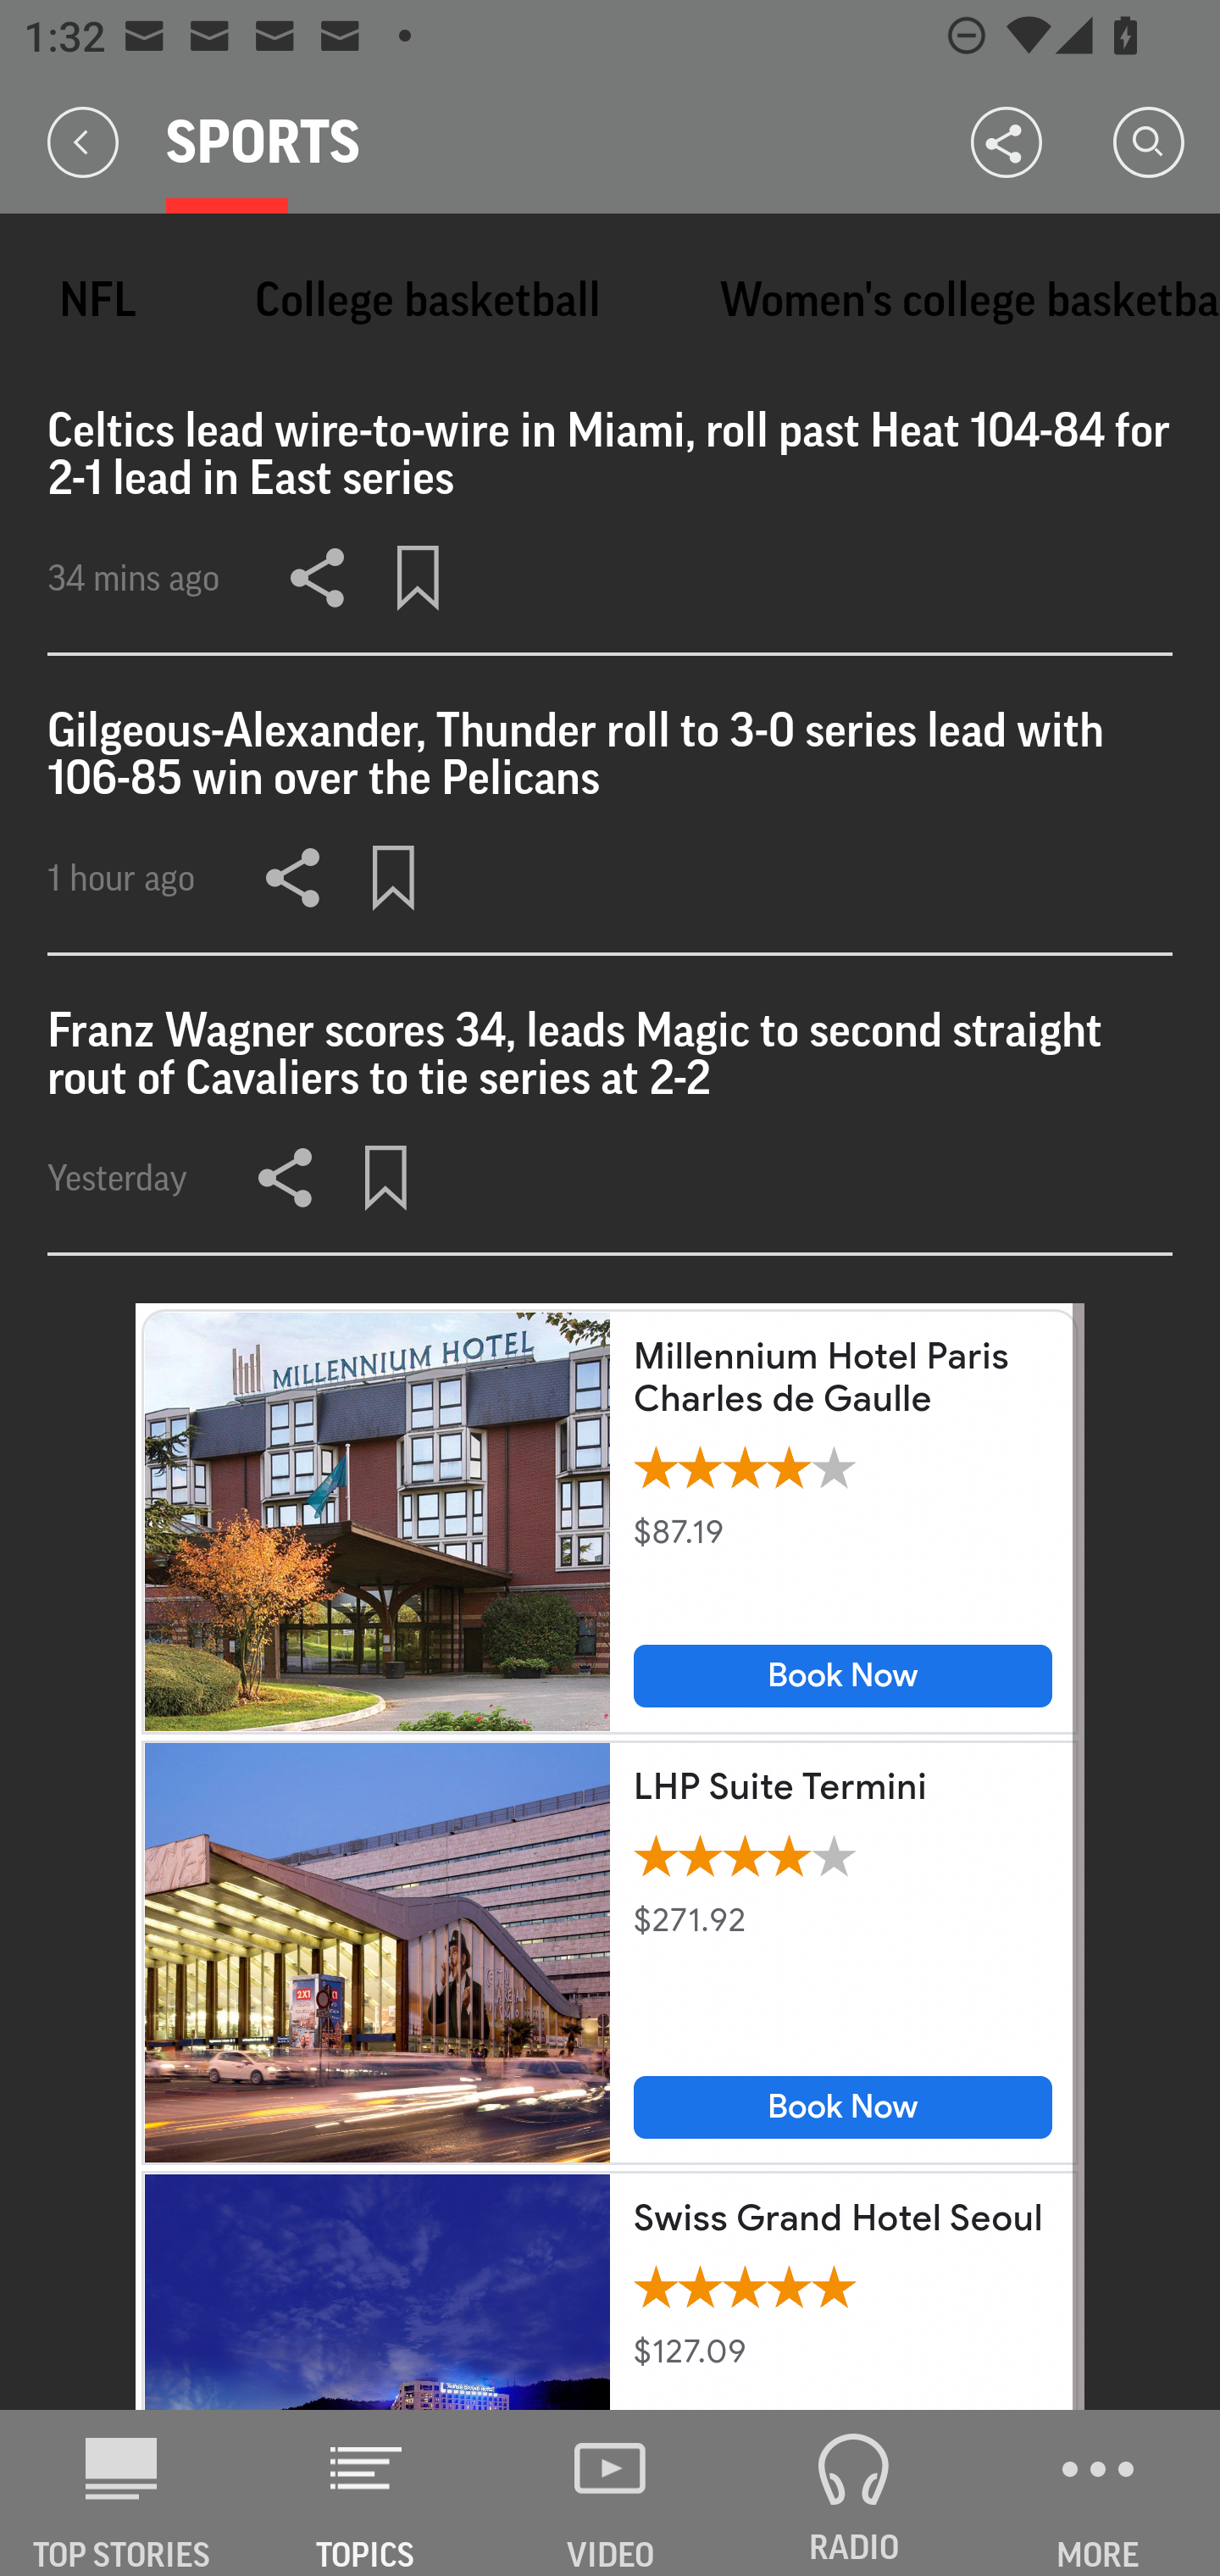 The width and height of the screenshot is (1220, 2576). I want to click on TOPICS, so click(366, 2493).